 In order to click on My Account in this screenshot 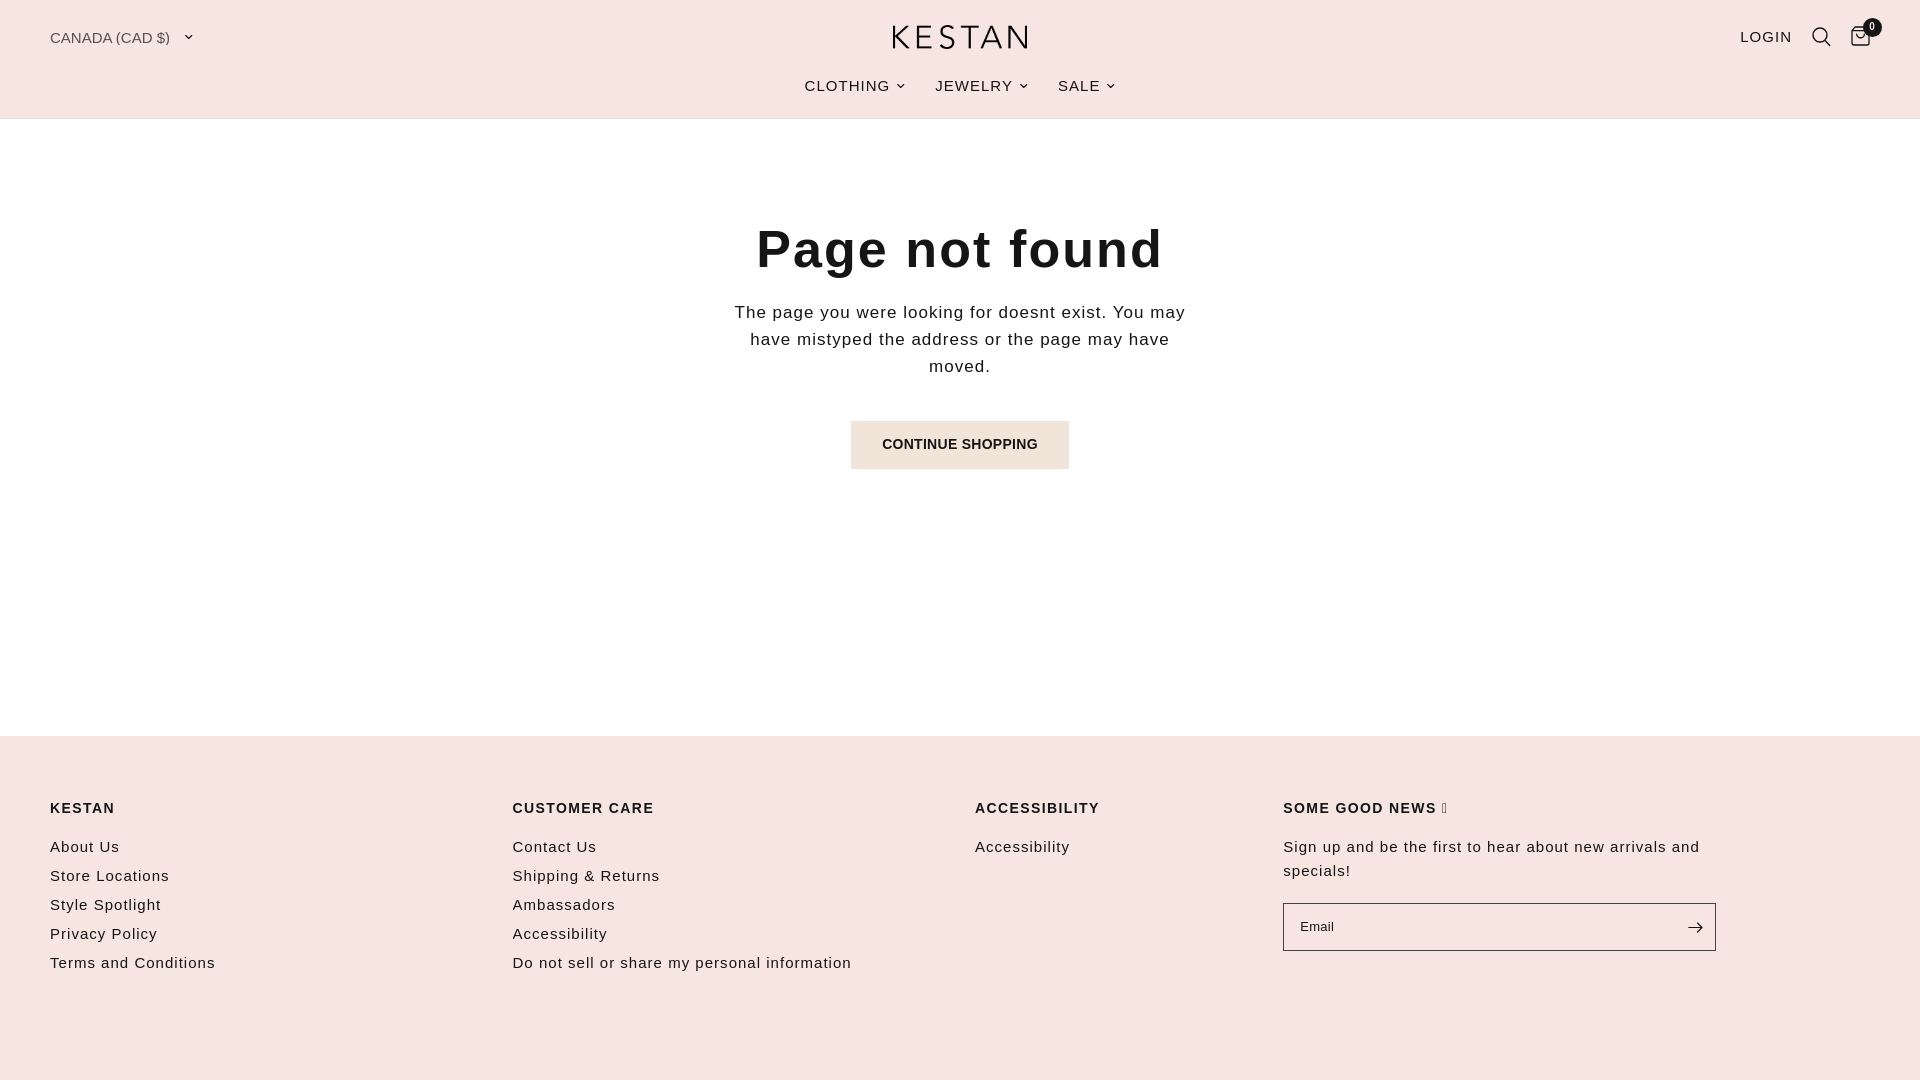, I will do `click(1766, 36)`.